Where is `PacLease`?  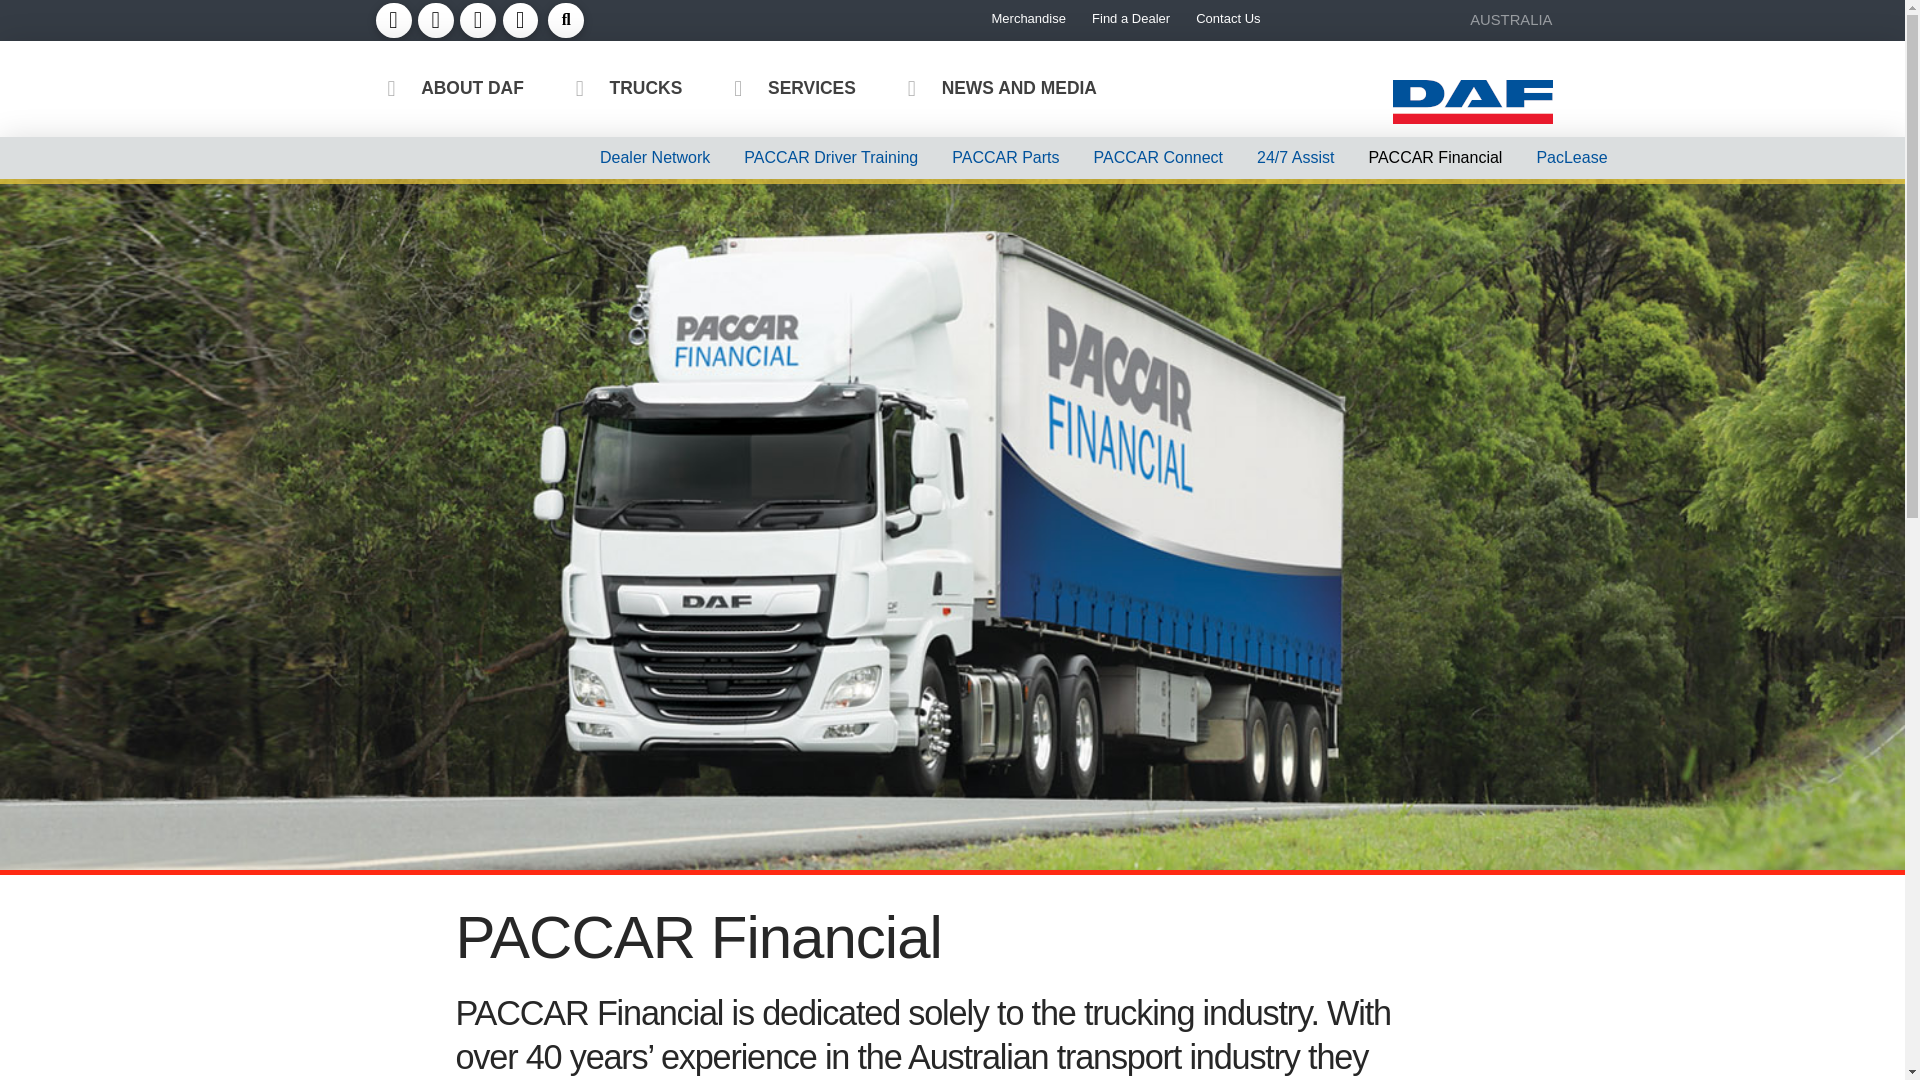 PacLease is located at coordinates (1571, 157).